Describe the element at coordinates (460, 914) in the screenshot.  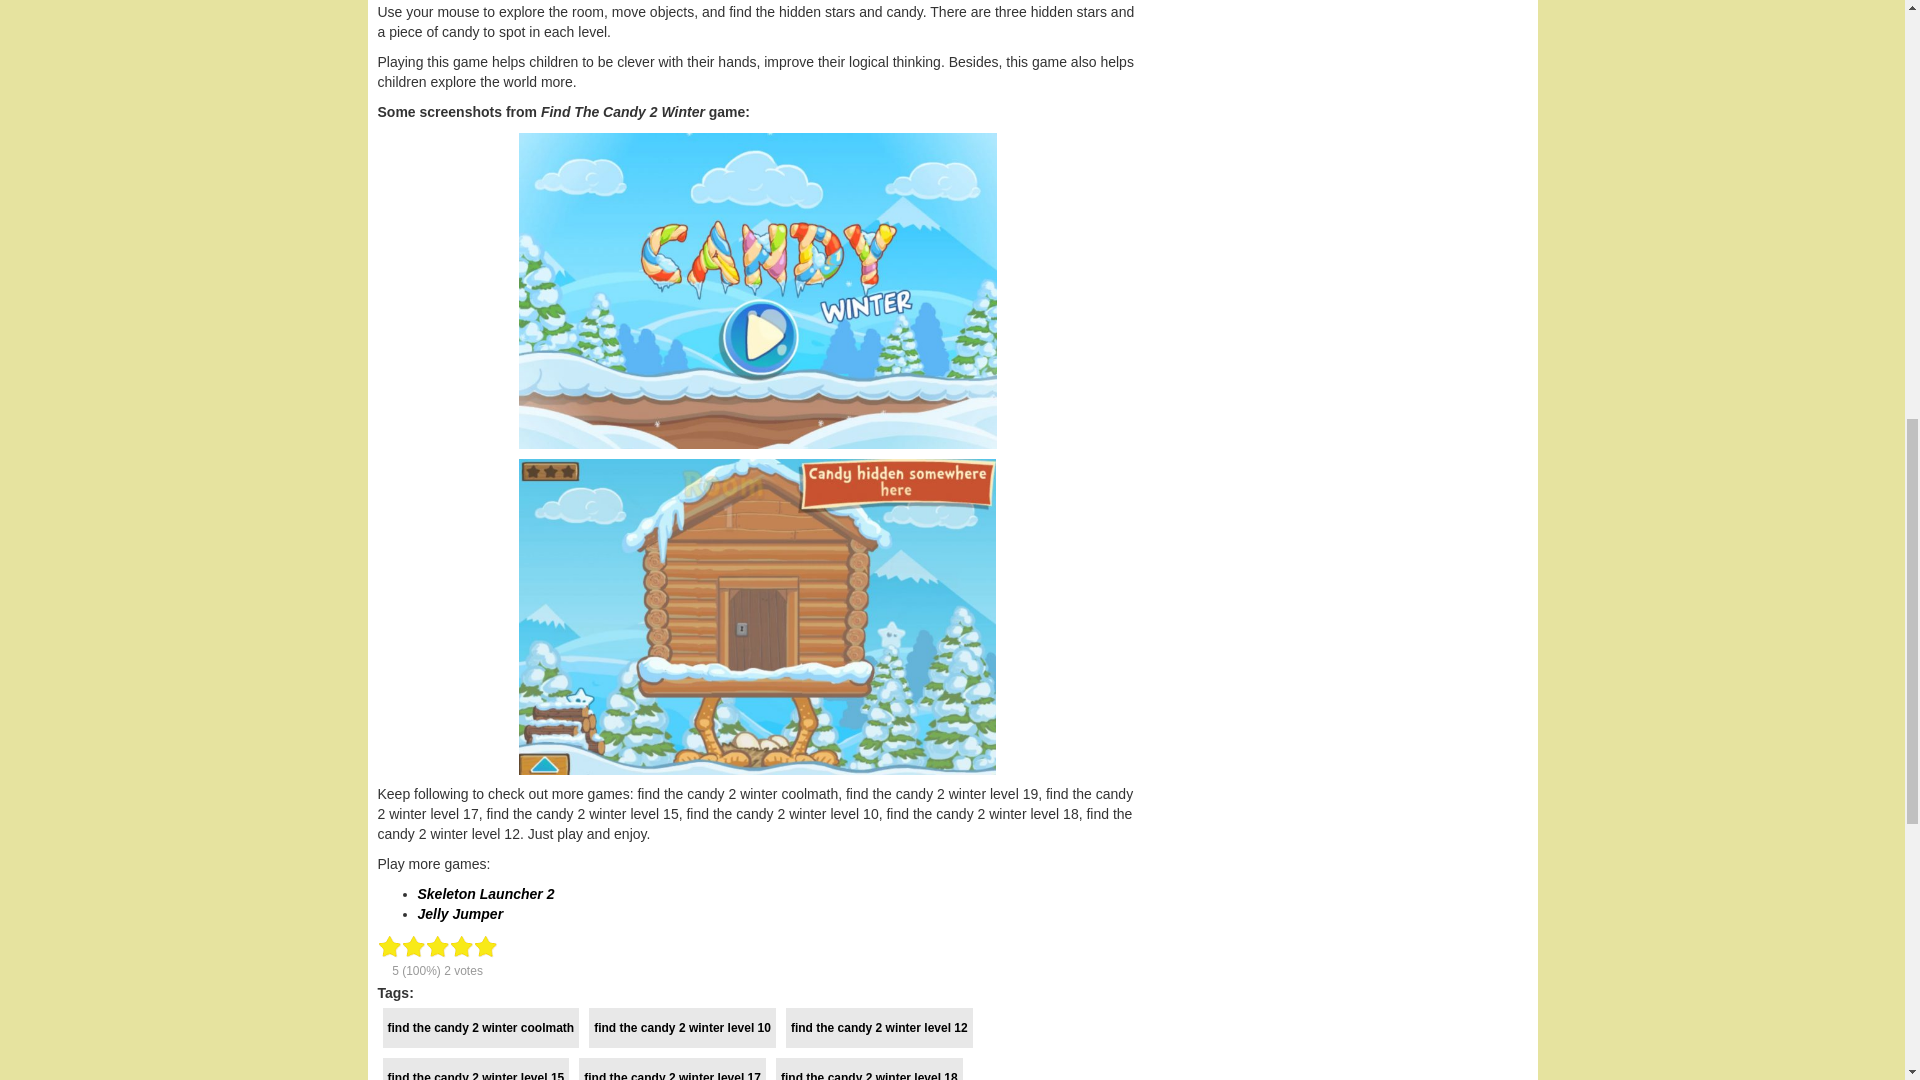
I see `Jelly Jumper` at that location.